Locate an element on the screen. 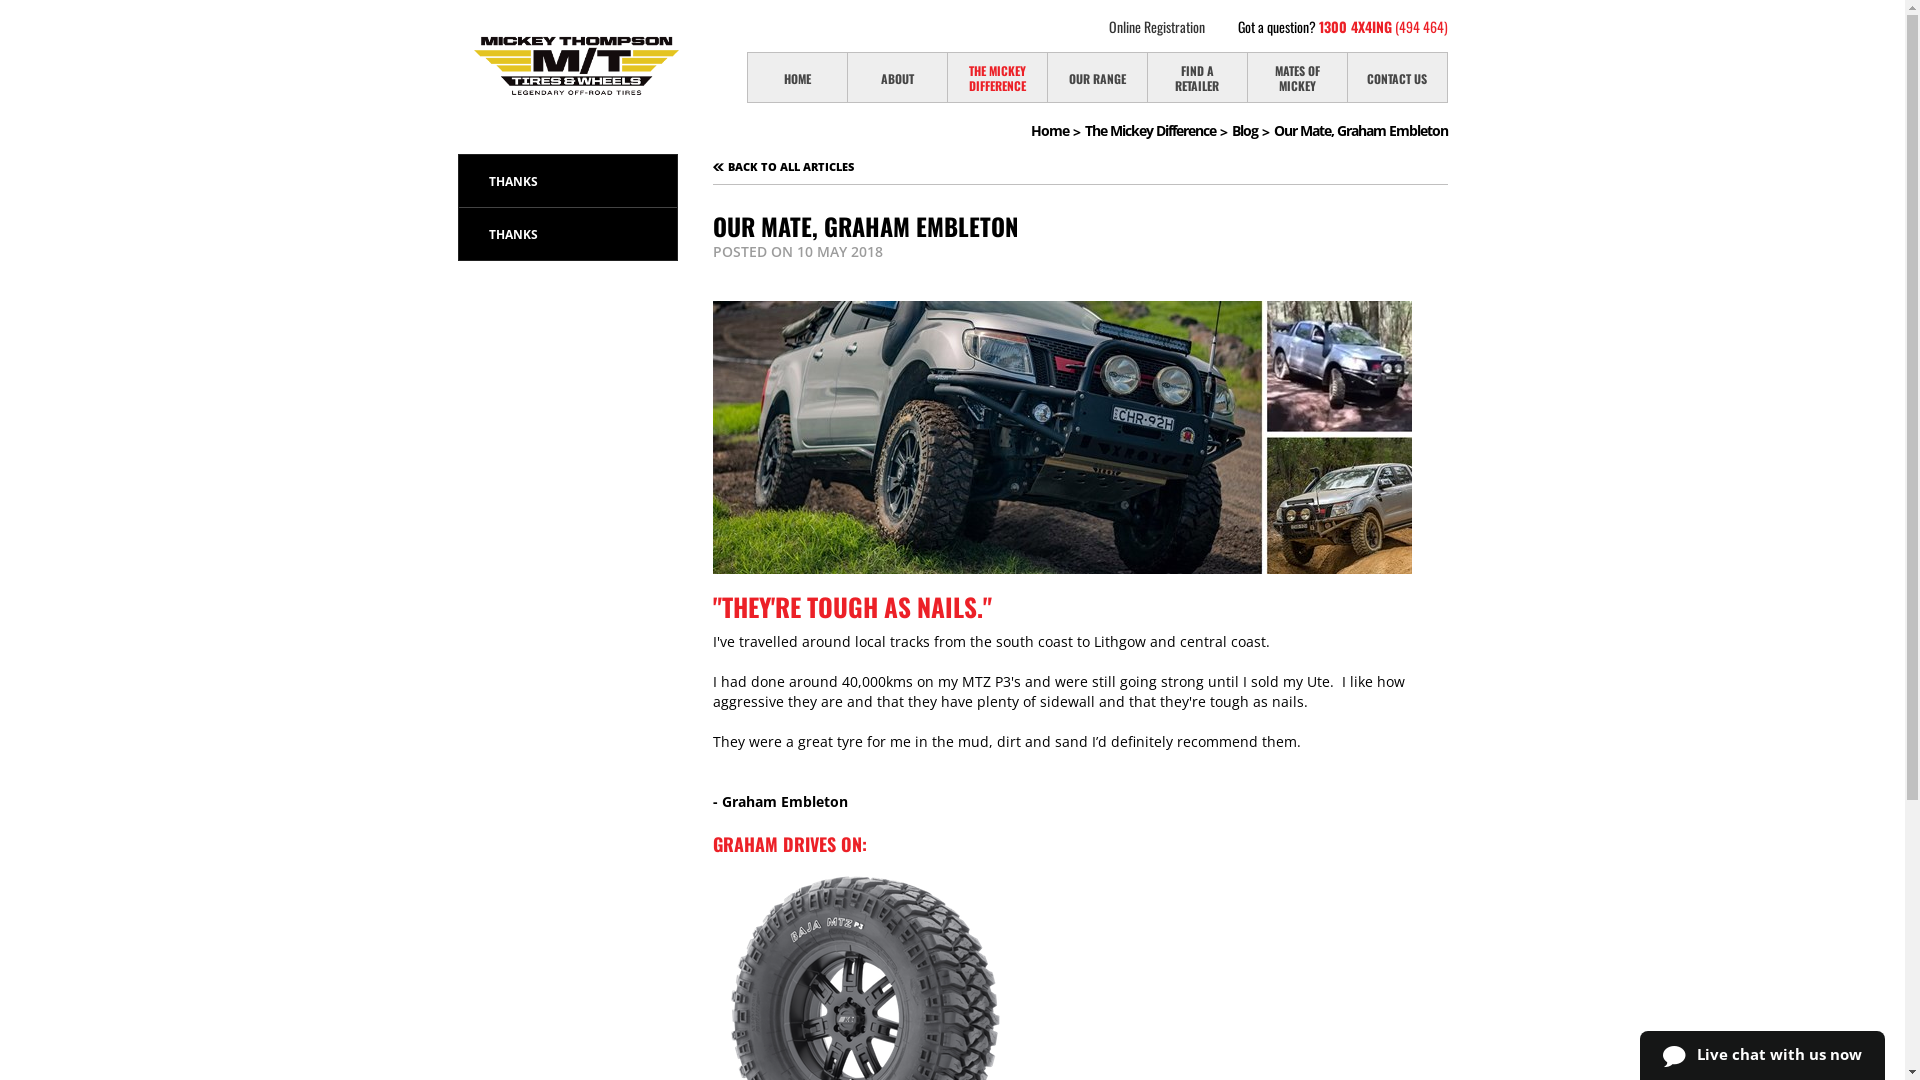 The width and height of the screenshot is (1920, 1080). Mickey Thompson is located at coordinates (576, 66).